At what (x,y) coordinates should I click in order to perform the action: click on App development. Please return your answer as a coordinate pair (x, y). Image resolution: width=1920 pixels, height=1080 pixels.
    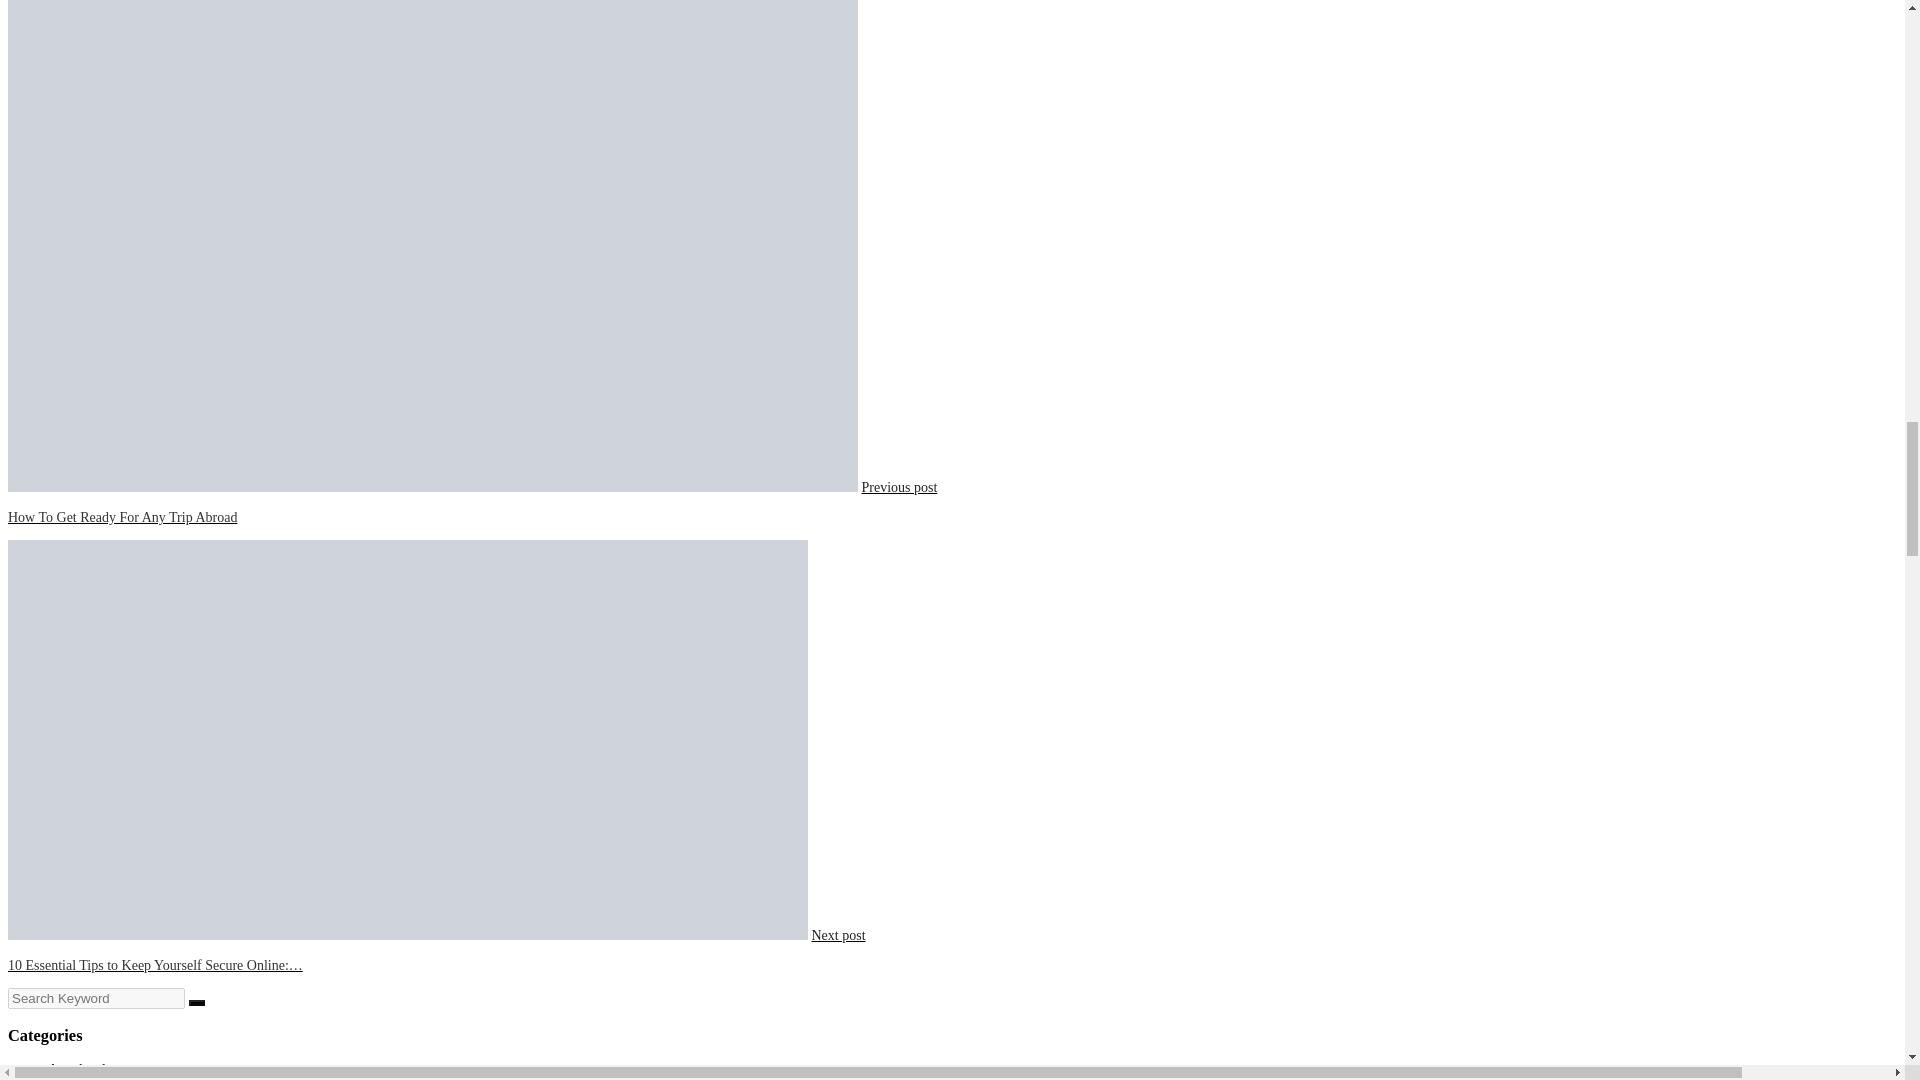
    Looking at the image, I should click on (98, 1068).